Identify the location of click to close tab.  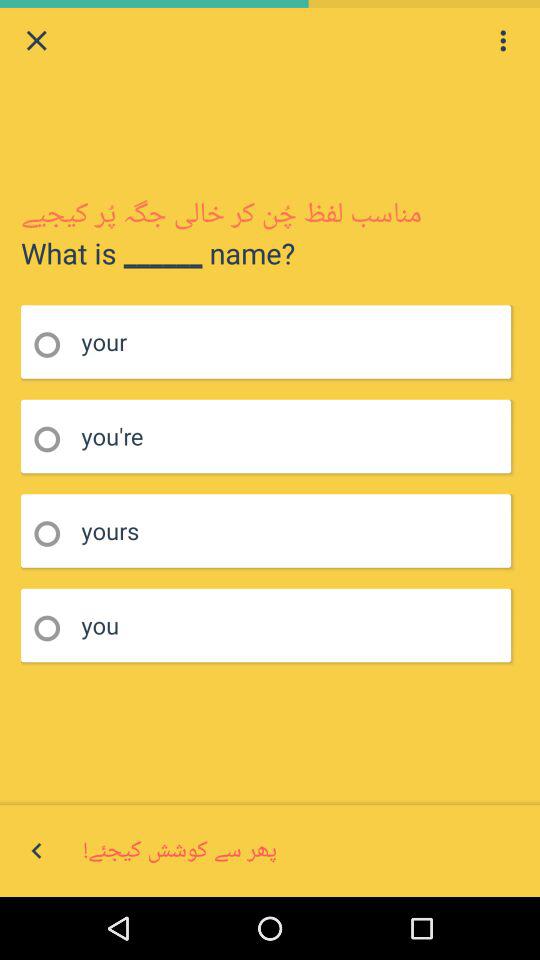
(36, 40).